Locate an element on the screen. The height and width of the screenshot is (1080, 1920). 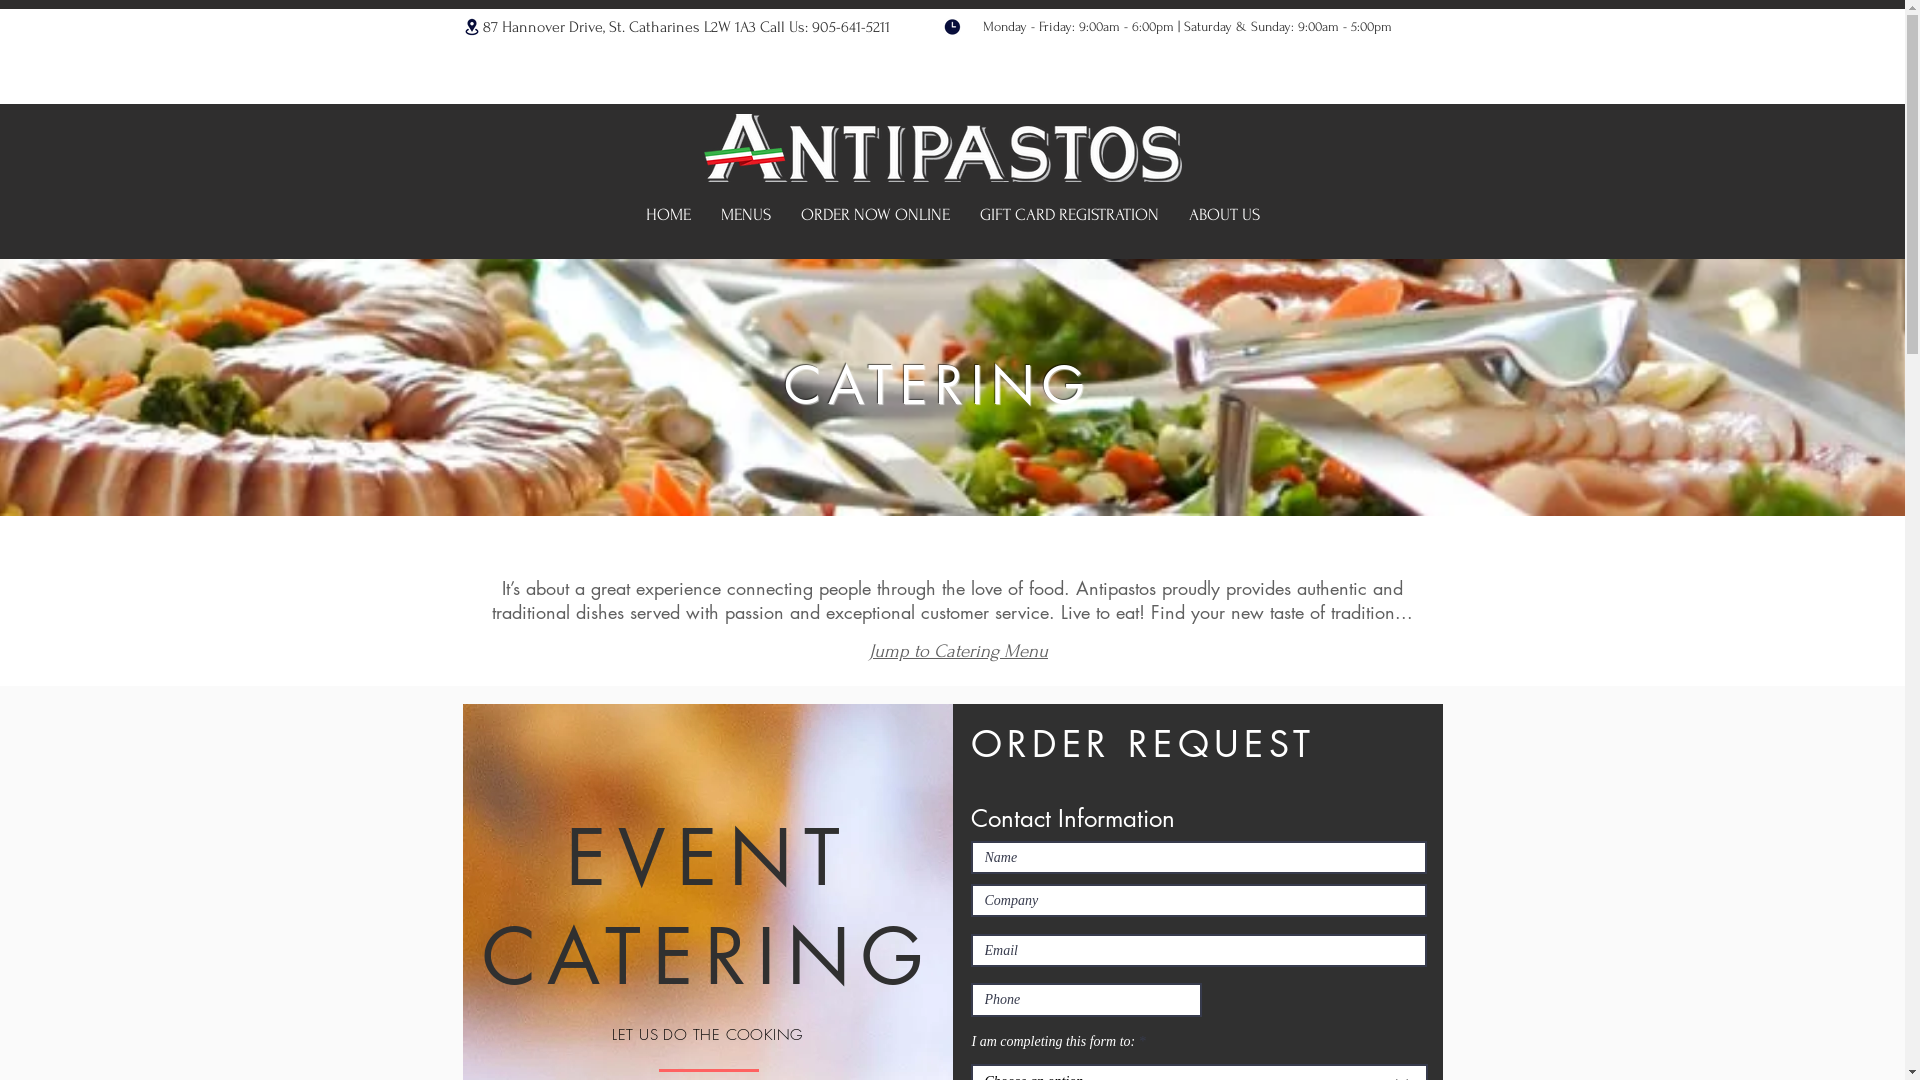
Jump to Catering Menu is located at coordinates (958, 652).